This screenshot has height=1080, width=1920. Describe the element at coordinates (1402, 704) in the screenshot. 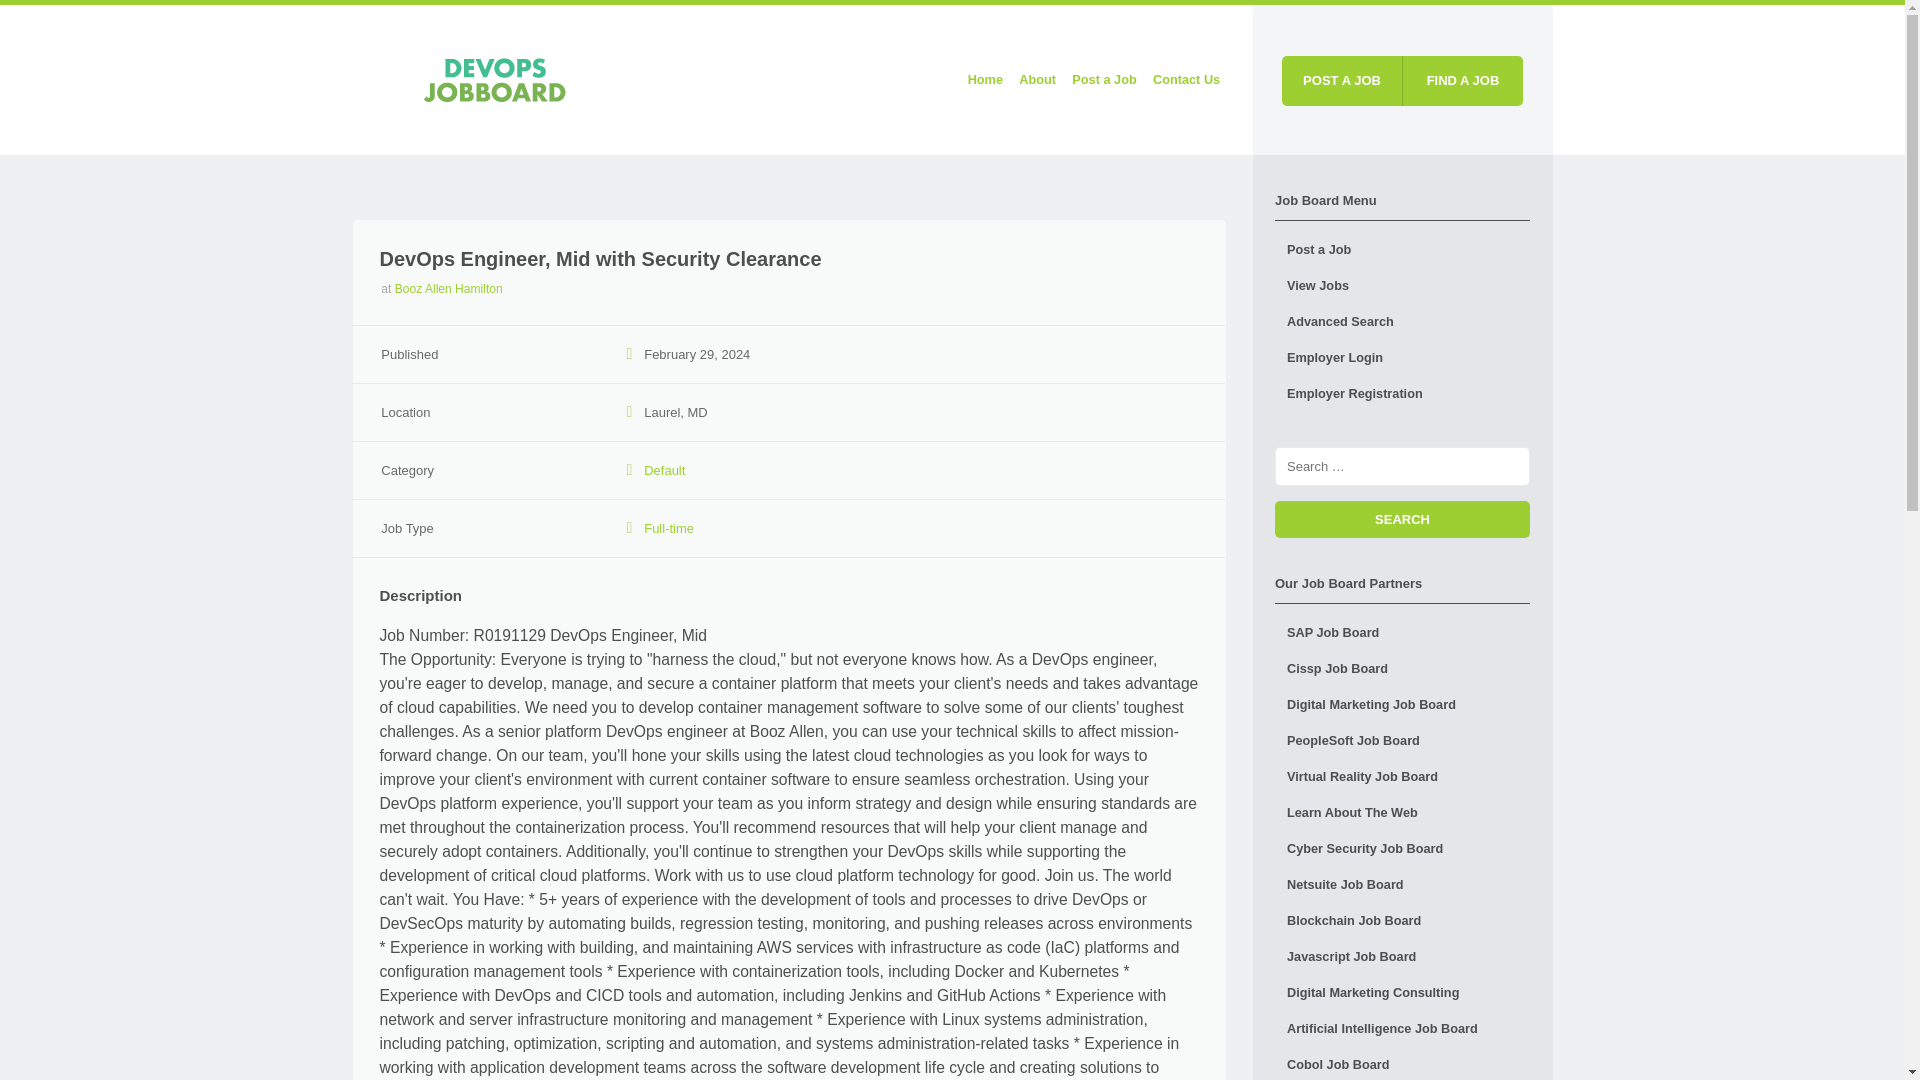

I see `Digital Marketing Job Board` at that location.